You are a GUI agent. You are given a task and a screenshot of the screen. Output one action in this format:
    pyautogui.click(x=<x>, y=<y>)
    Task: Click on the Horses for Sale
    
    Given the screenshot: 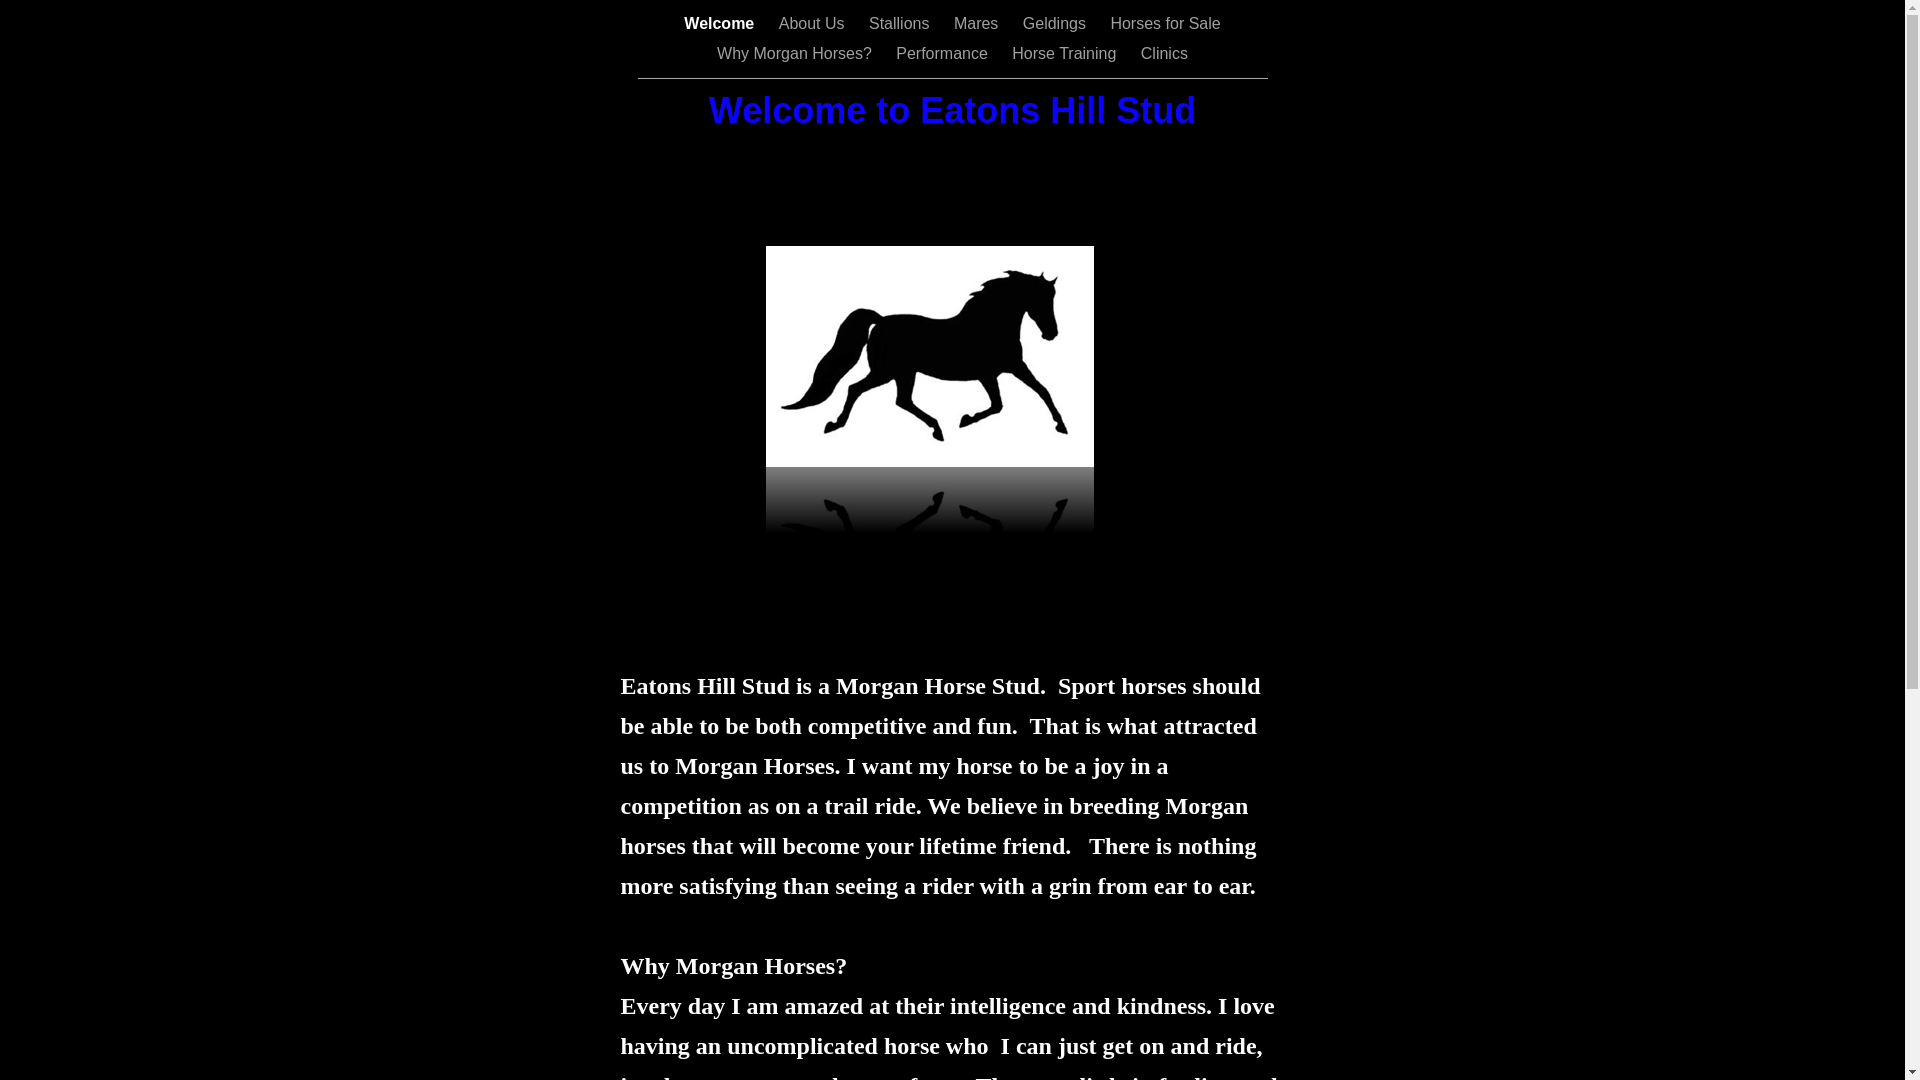 What is the action you would take?
    pyautogui.click(x=1165, y=24)
    